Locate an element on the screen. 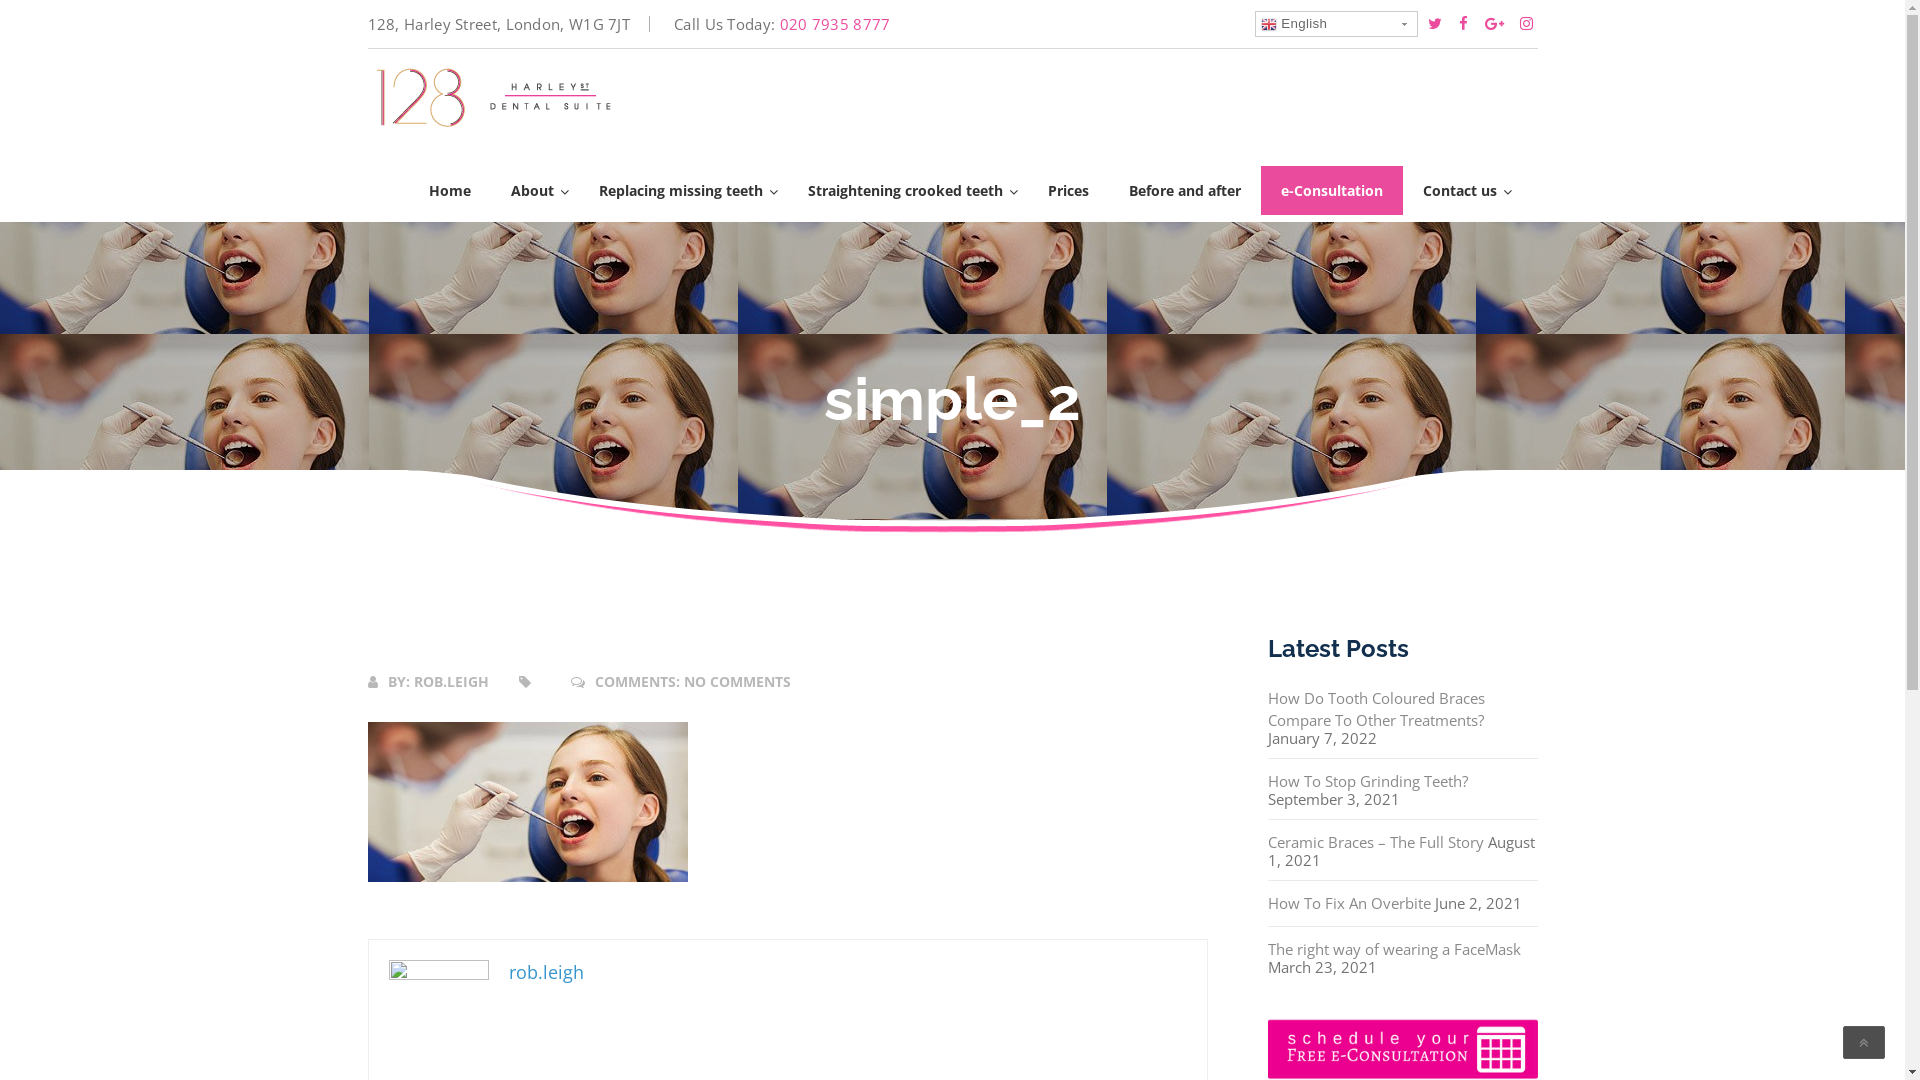  About is located at coordinates (534, 190).